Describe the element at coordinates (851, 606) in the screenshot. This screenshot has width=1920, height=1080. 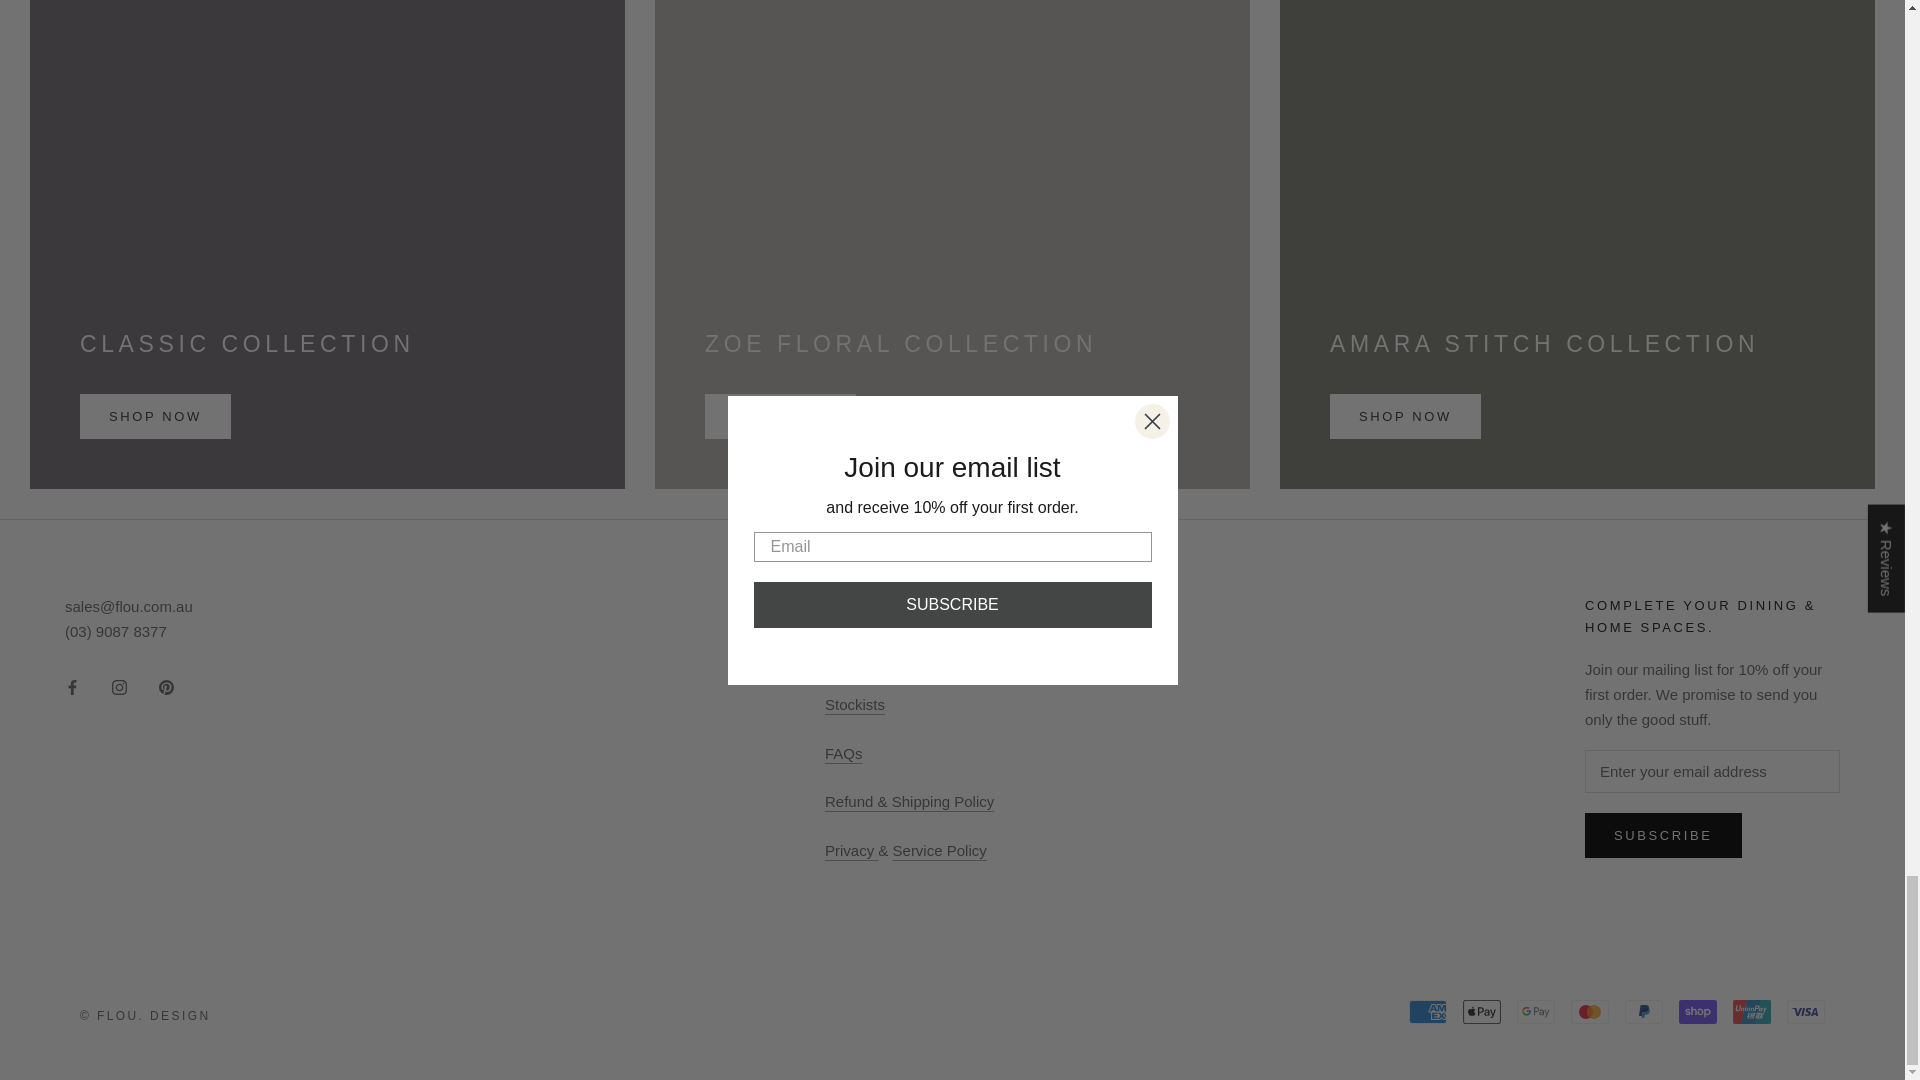
I see `CONTACT US` at that location.